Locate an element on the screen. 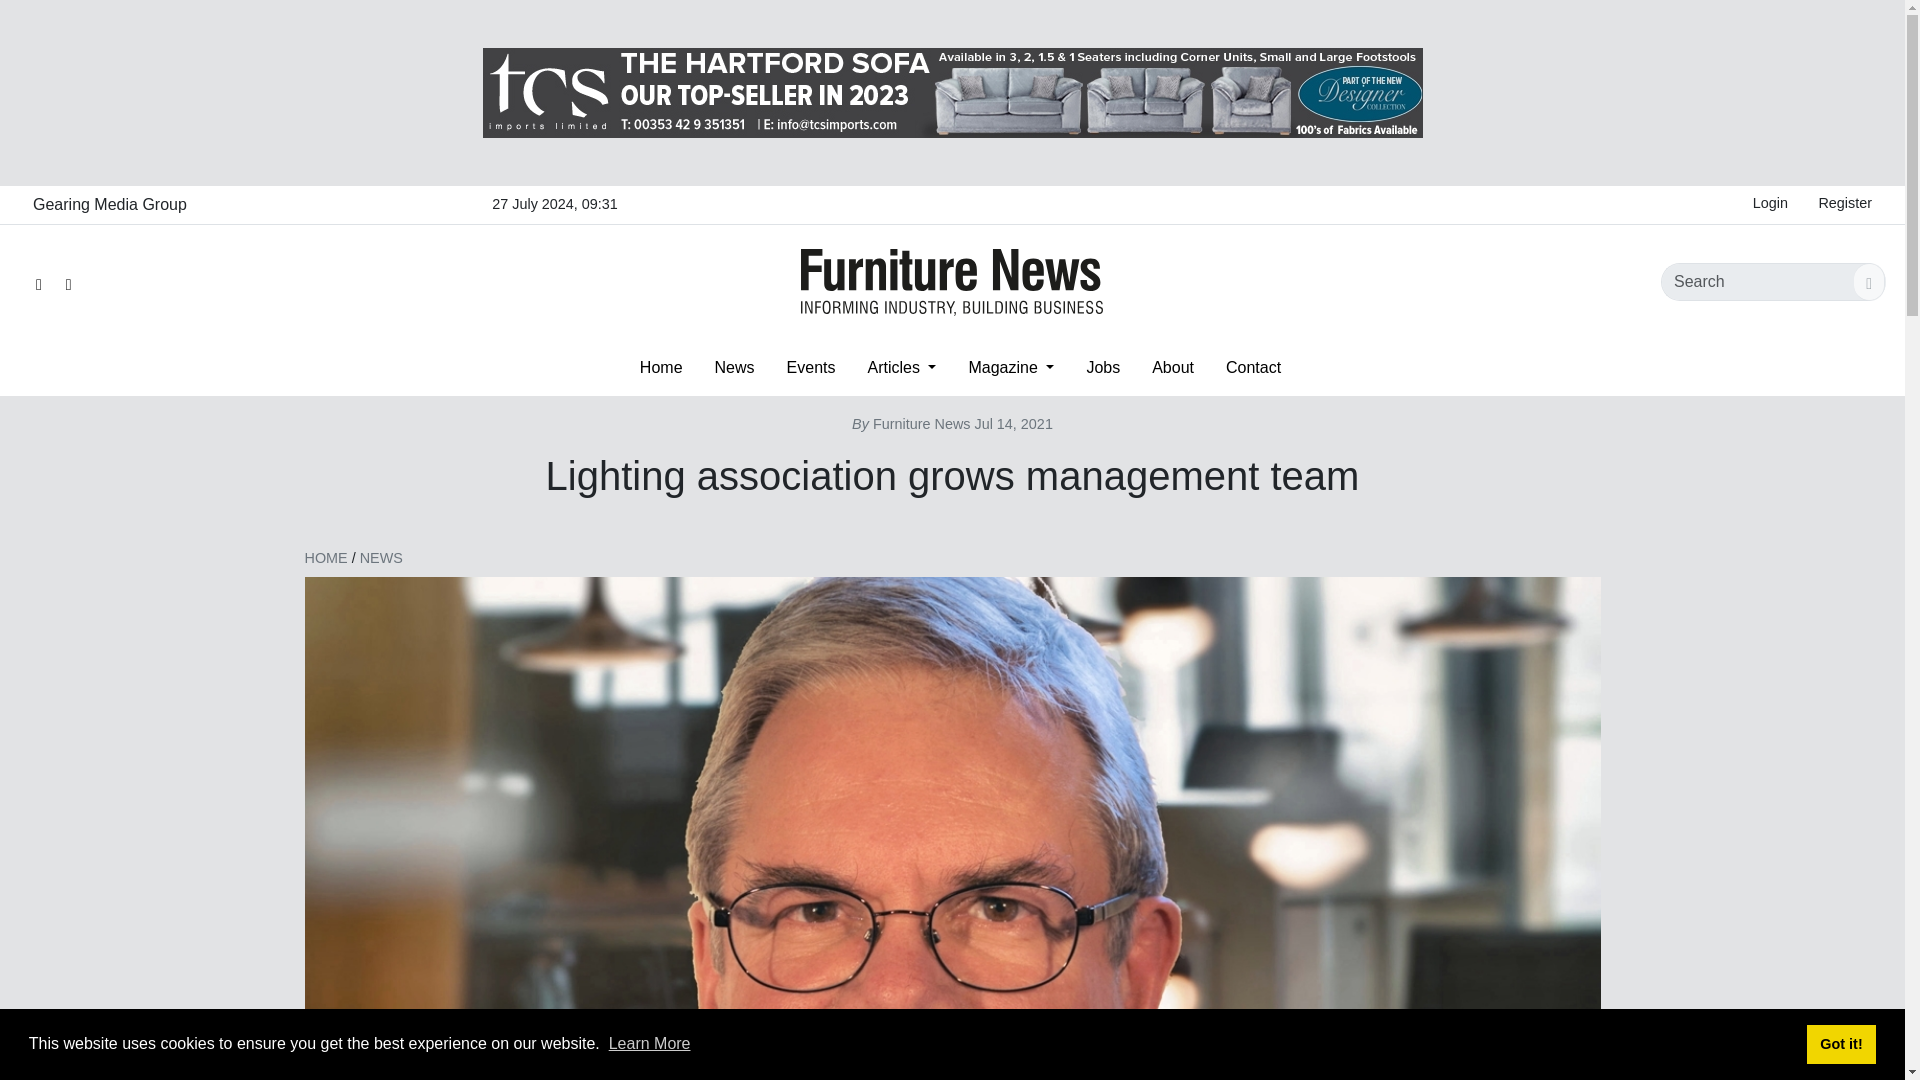 The height and width of the screenshot is (1080, 1920). News is located at coordinates (734, 367).